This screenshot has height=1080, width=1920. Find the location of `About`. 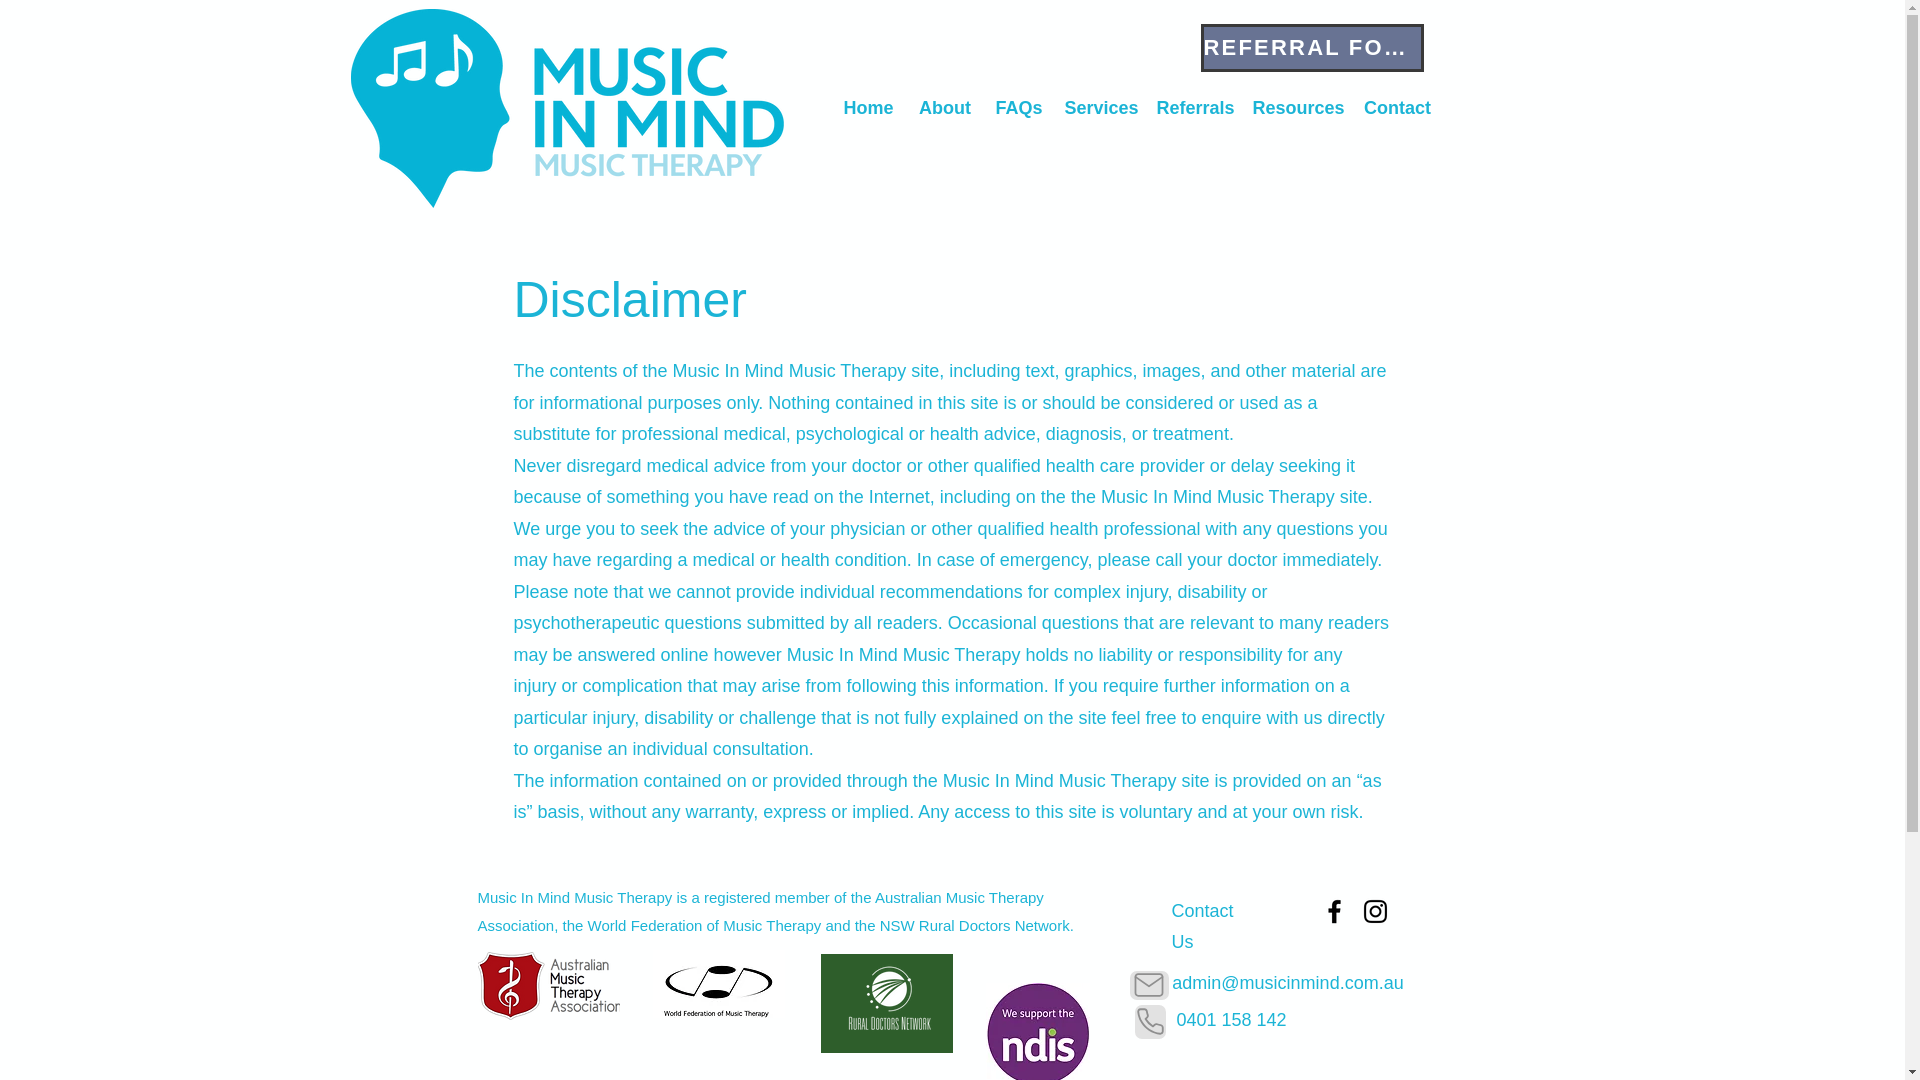

About is located at coordinates (944, 108).